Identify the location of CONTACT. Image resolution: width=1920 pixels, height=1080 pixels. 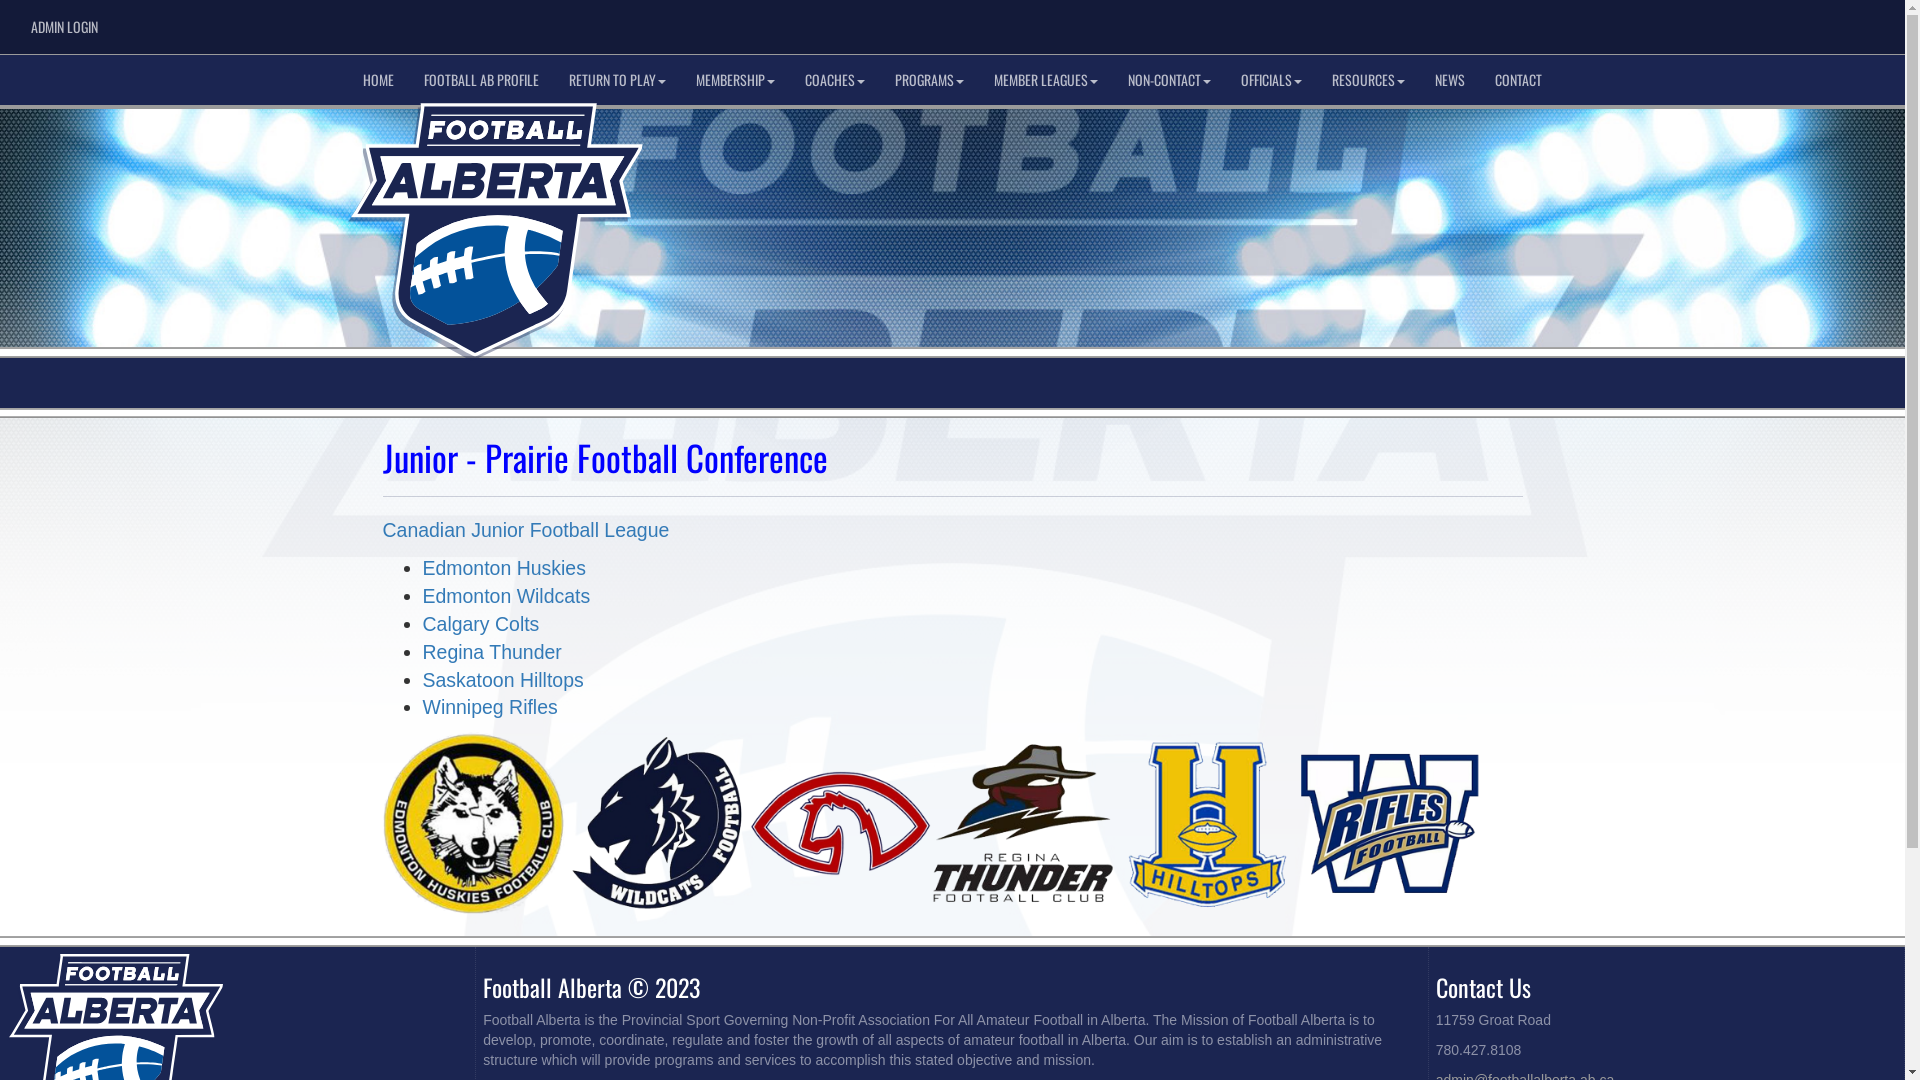
(1518, 80).